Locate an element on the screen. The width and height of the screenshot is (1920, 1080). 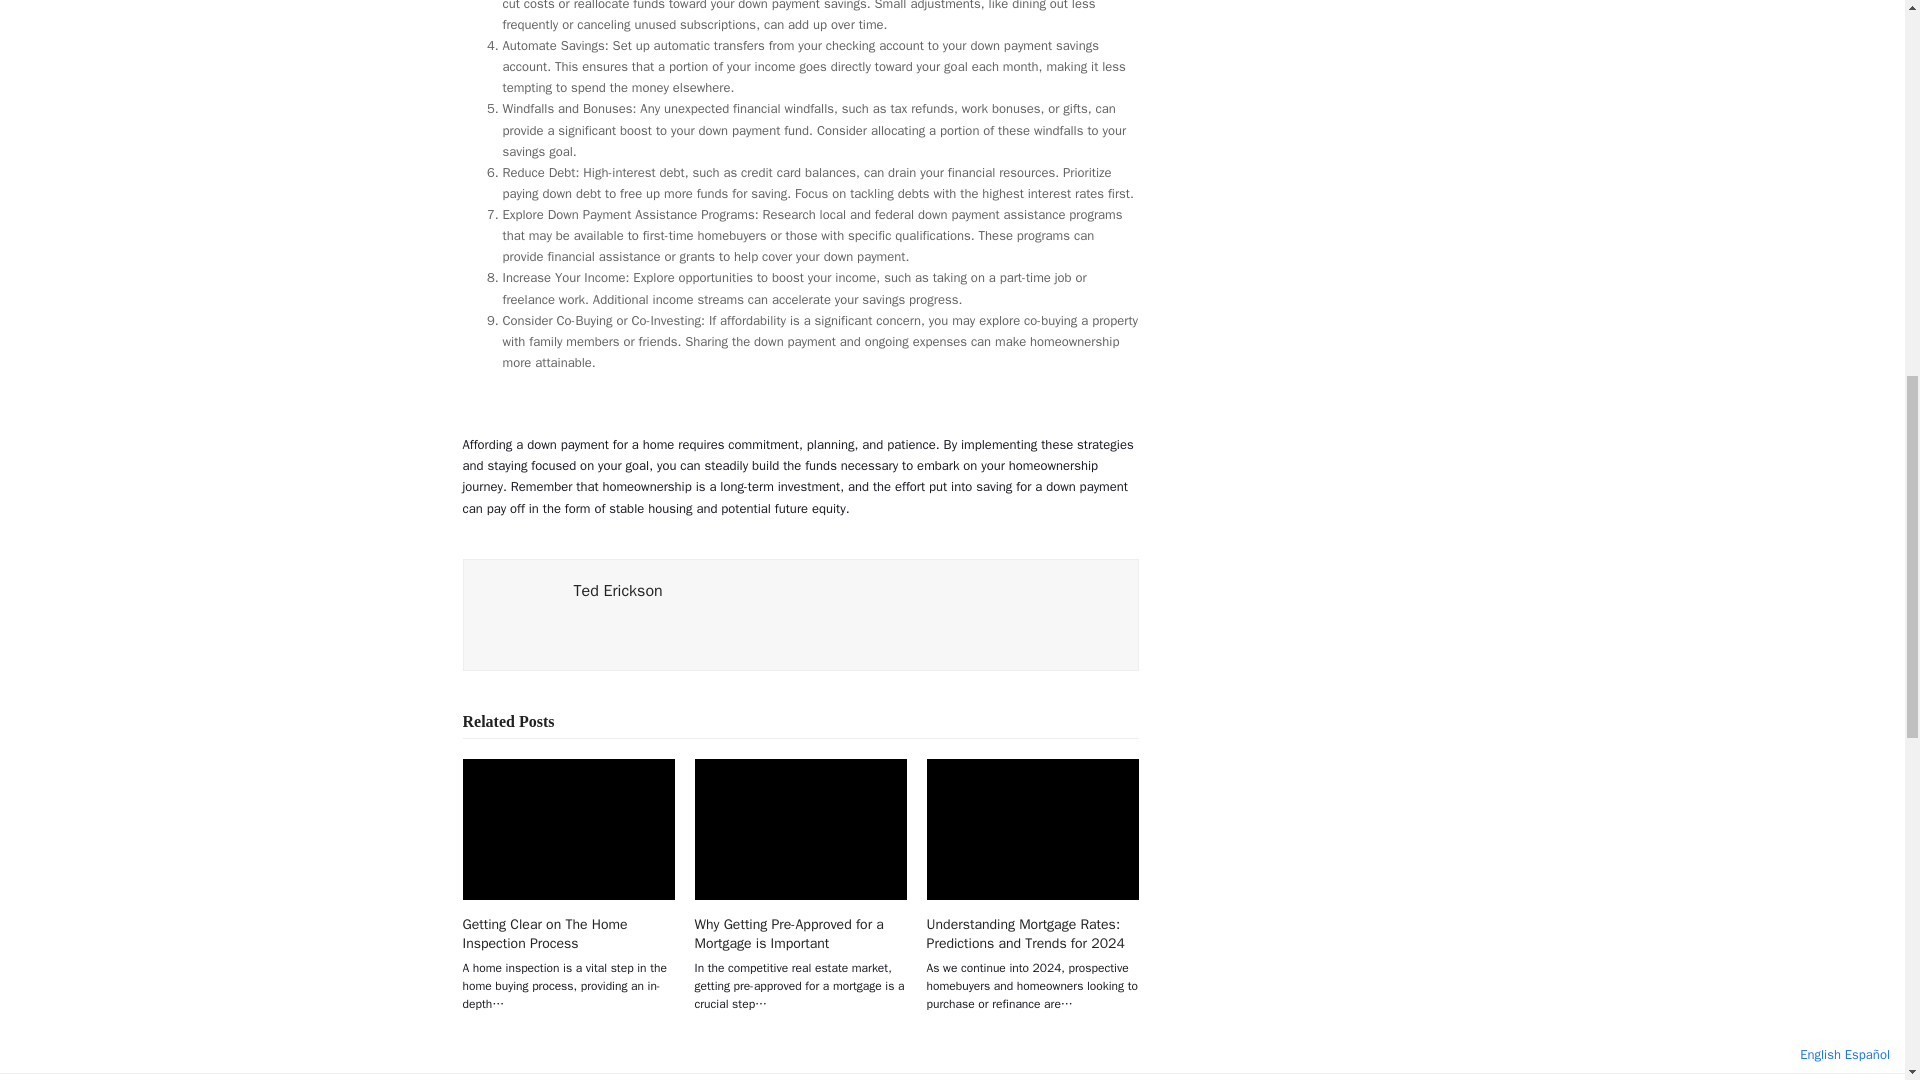
Getting Clear on The Home Inspection Process is located at coordinates (568, 829).